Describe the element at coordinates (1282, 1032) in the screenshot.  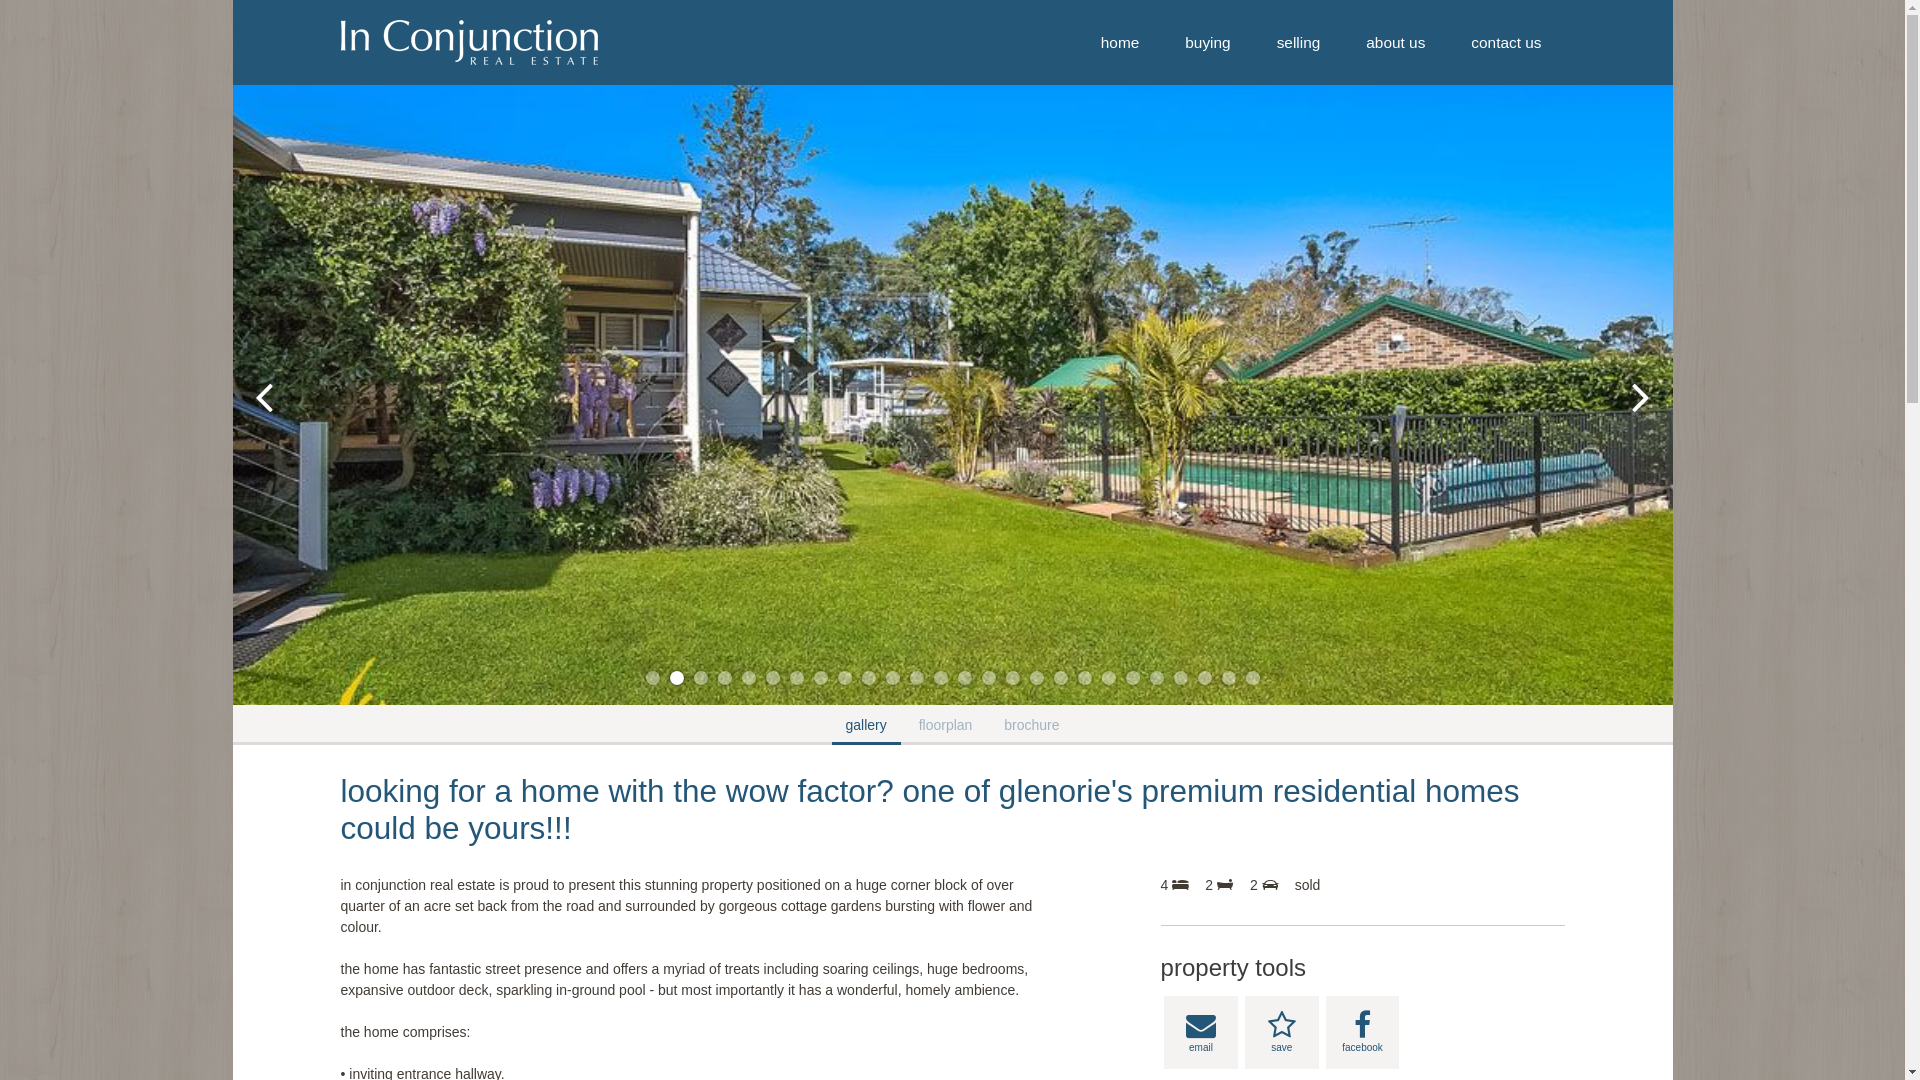
I see `save` at that location.